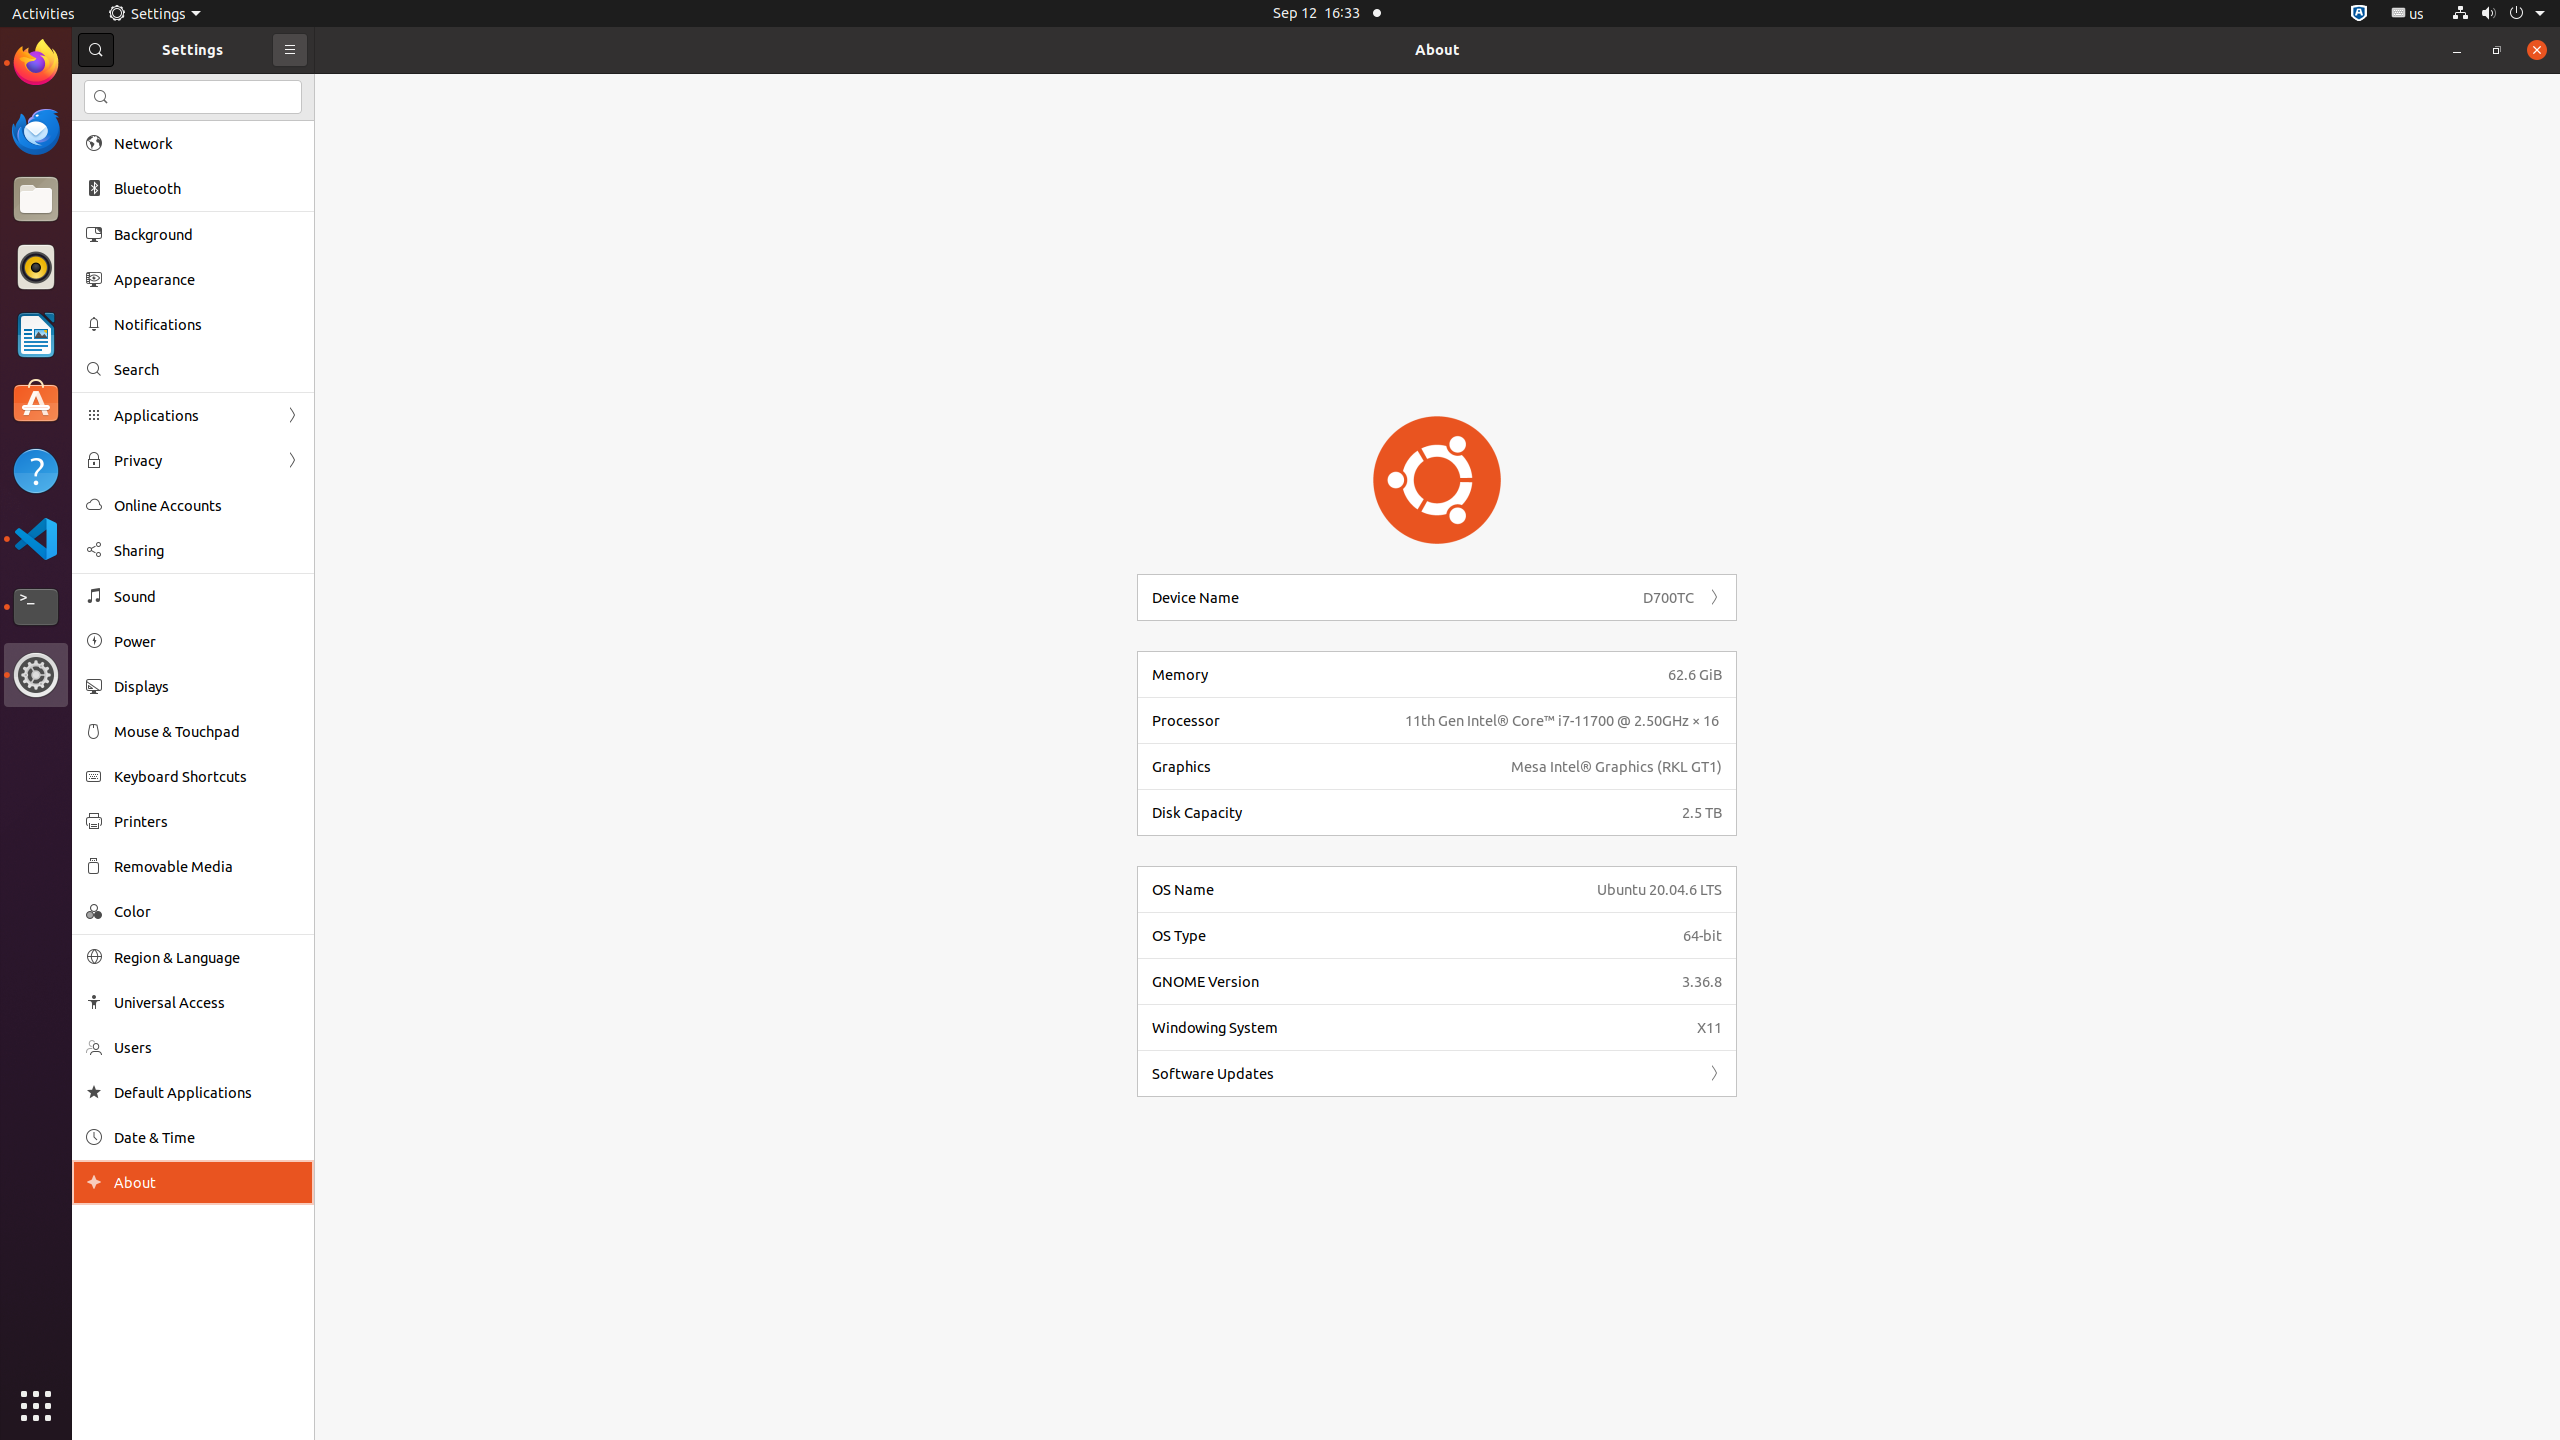  Describe the element at coordinates (1710, 1028) in the screenshot. I see `X11` at that location.